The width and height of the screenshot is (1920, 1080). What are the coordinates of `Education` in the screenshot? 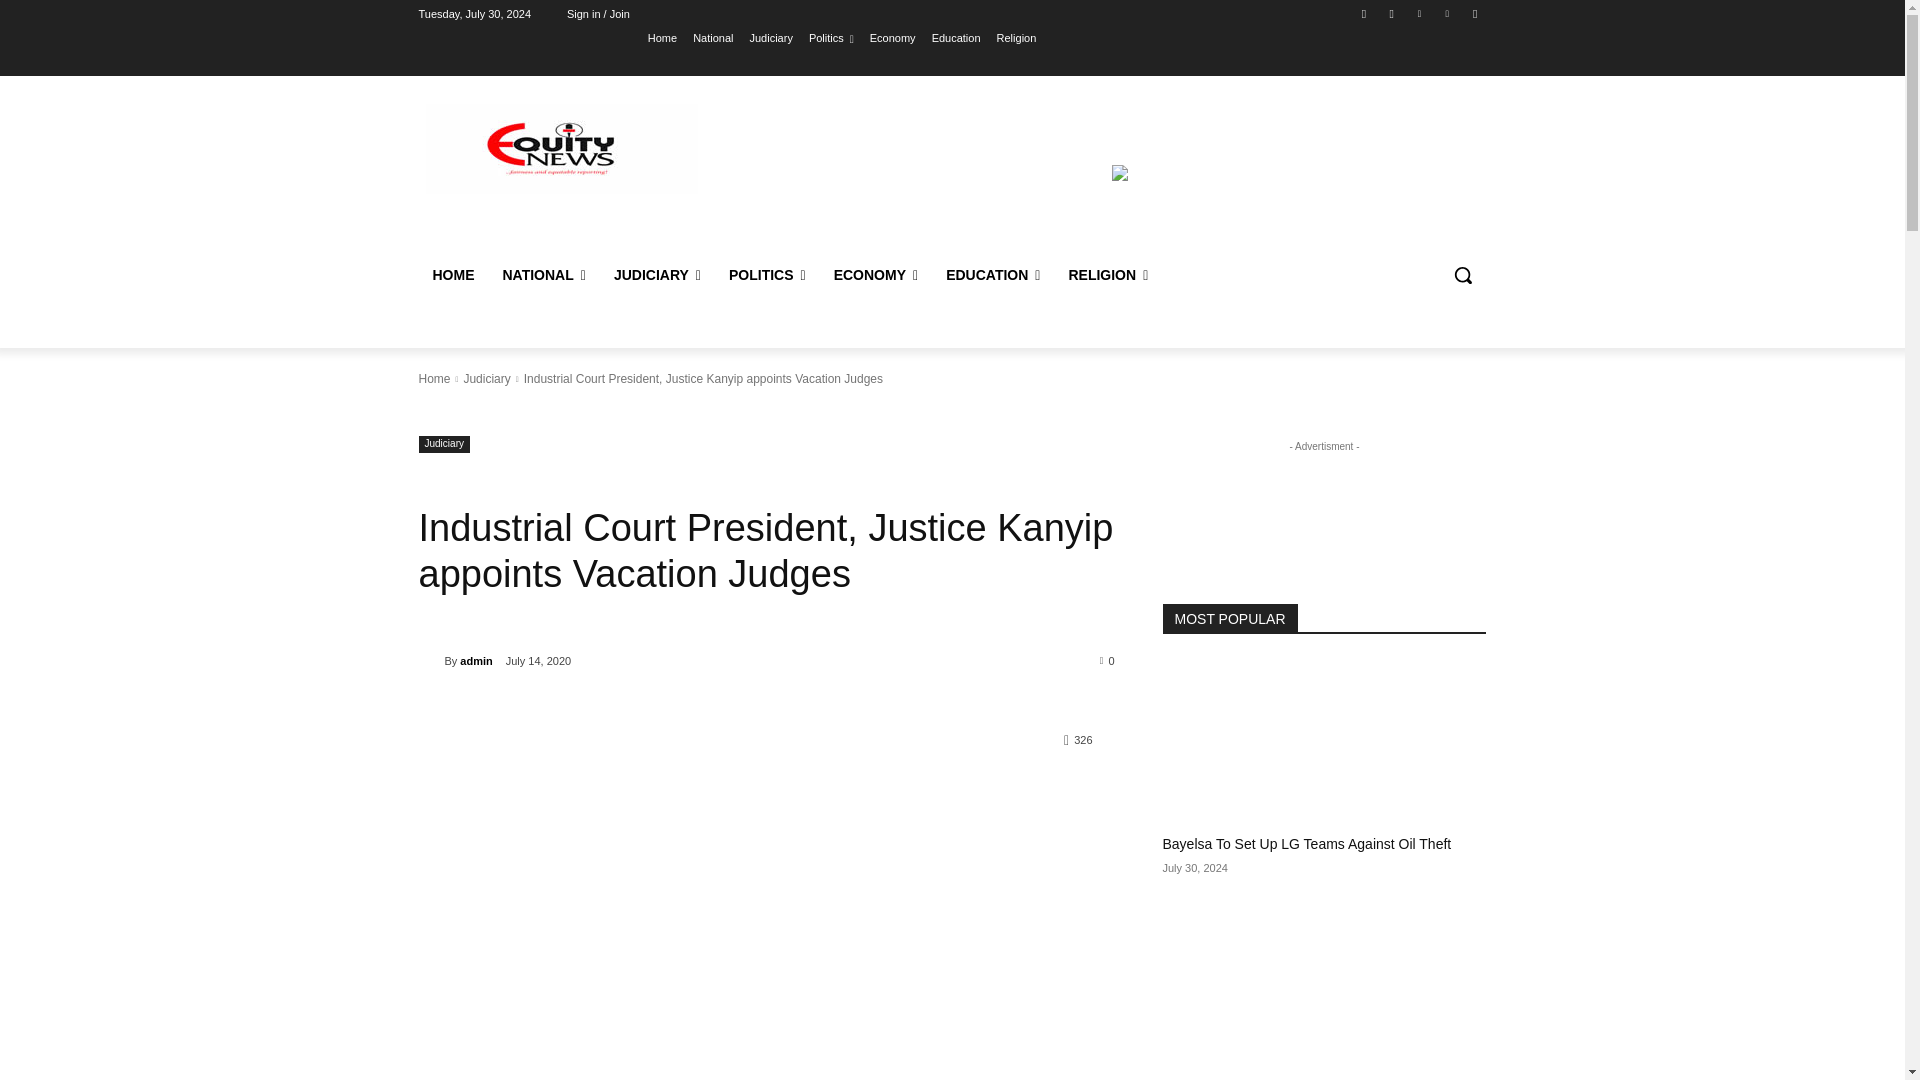 It's located at (956, 37).